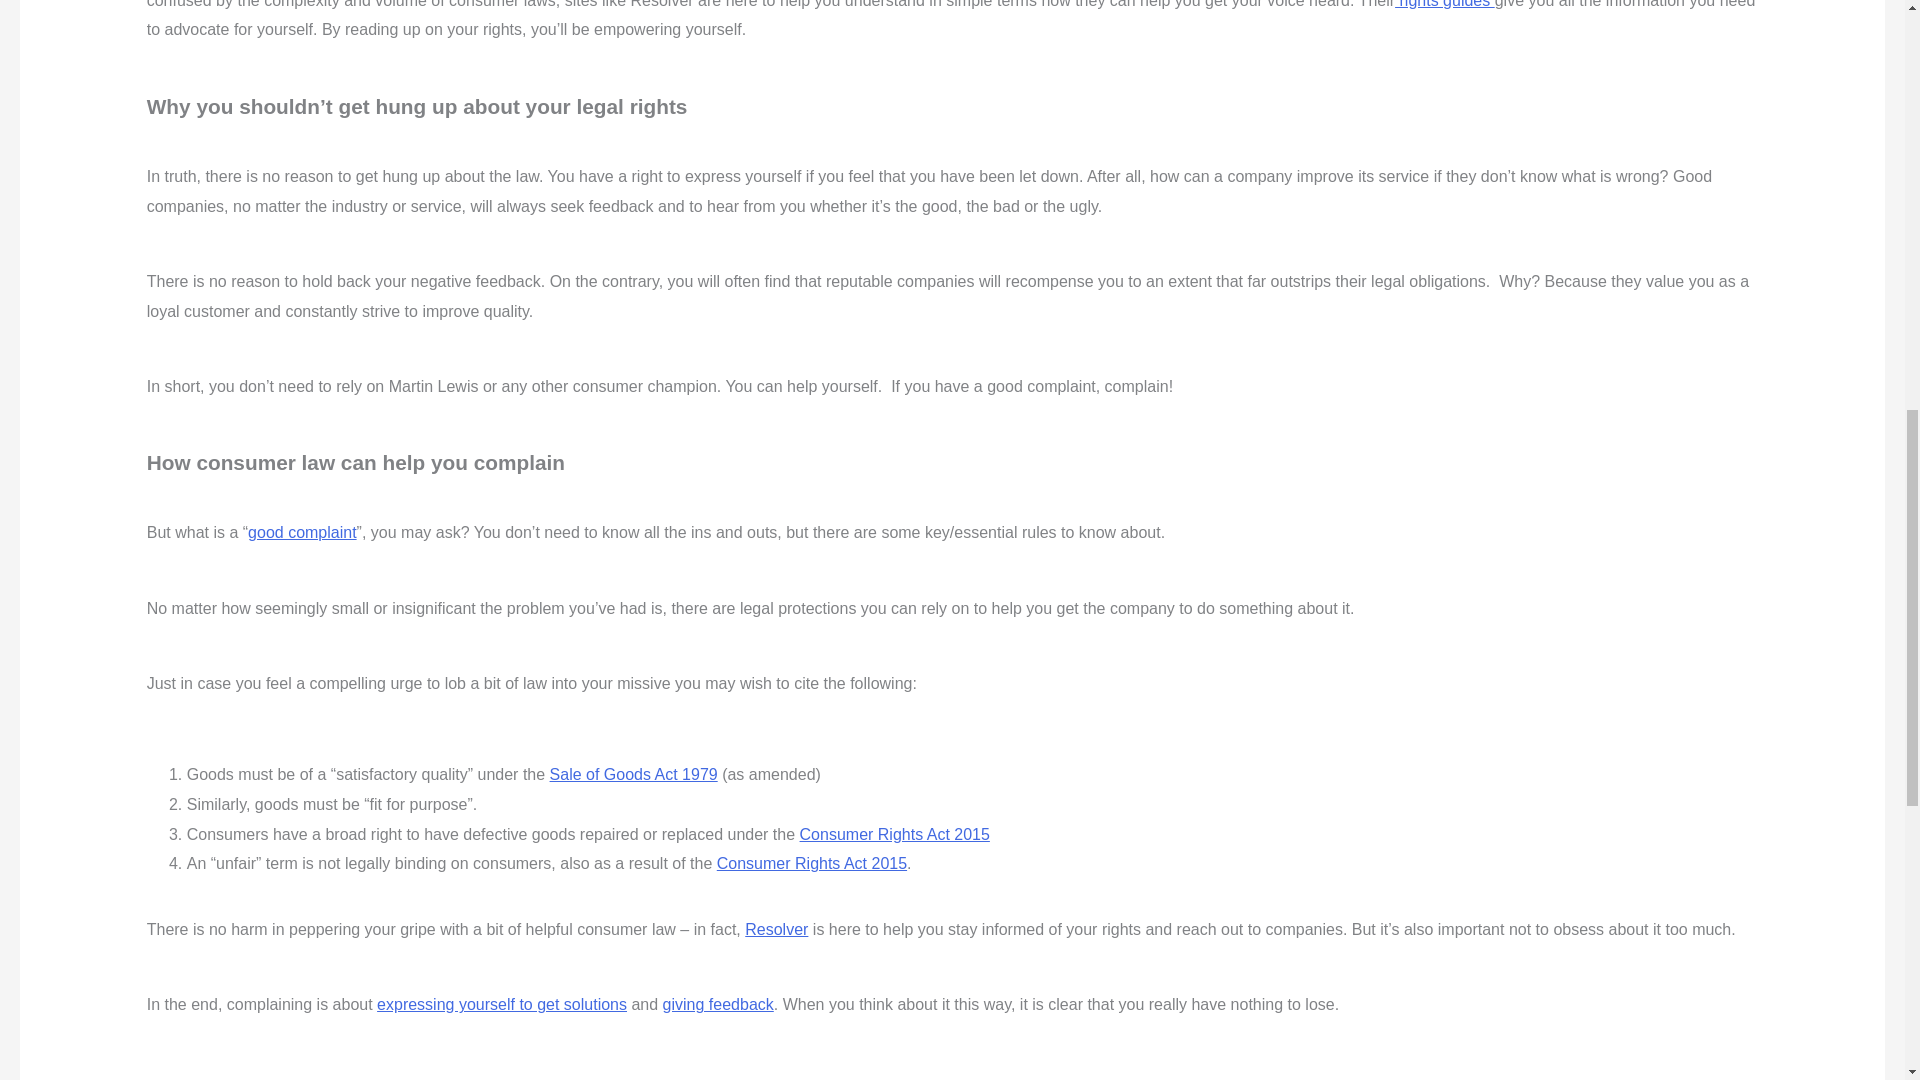 Image resolution: width=1920 pixels, height=1080 pixels. Describe the element at coordinates (811, 863) in the screenshot. I see `Consumer Rights Act 2015` at that location.